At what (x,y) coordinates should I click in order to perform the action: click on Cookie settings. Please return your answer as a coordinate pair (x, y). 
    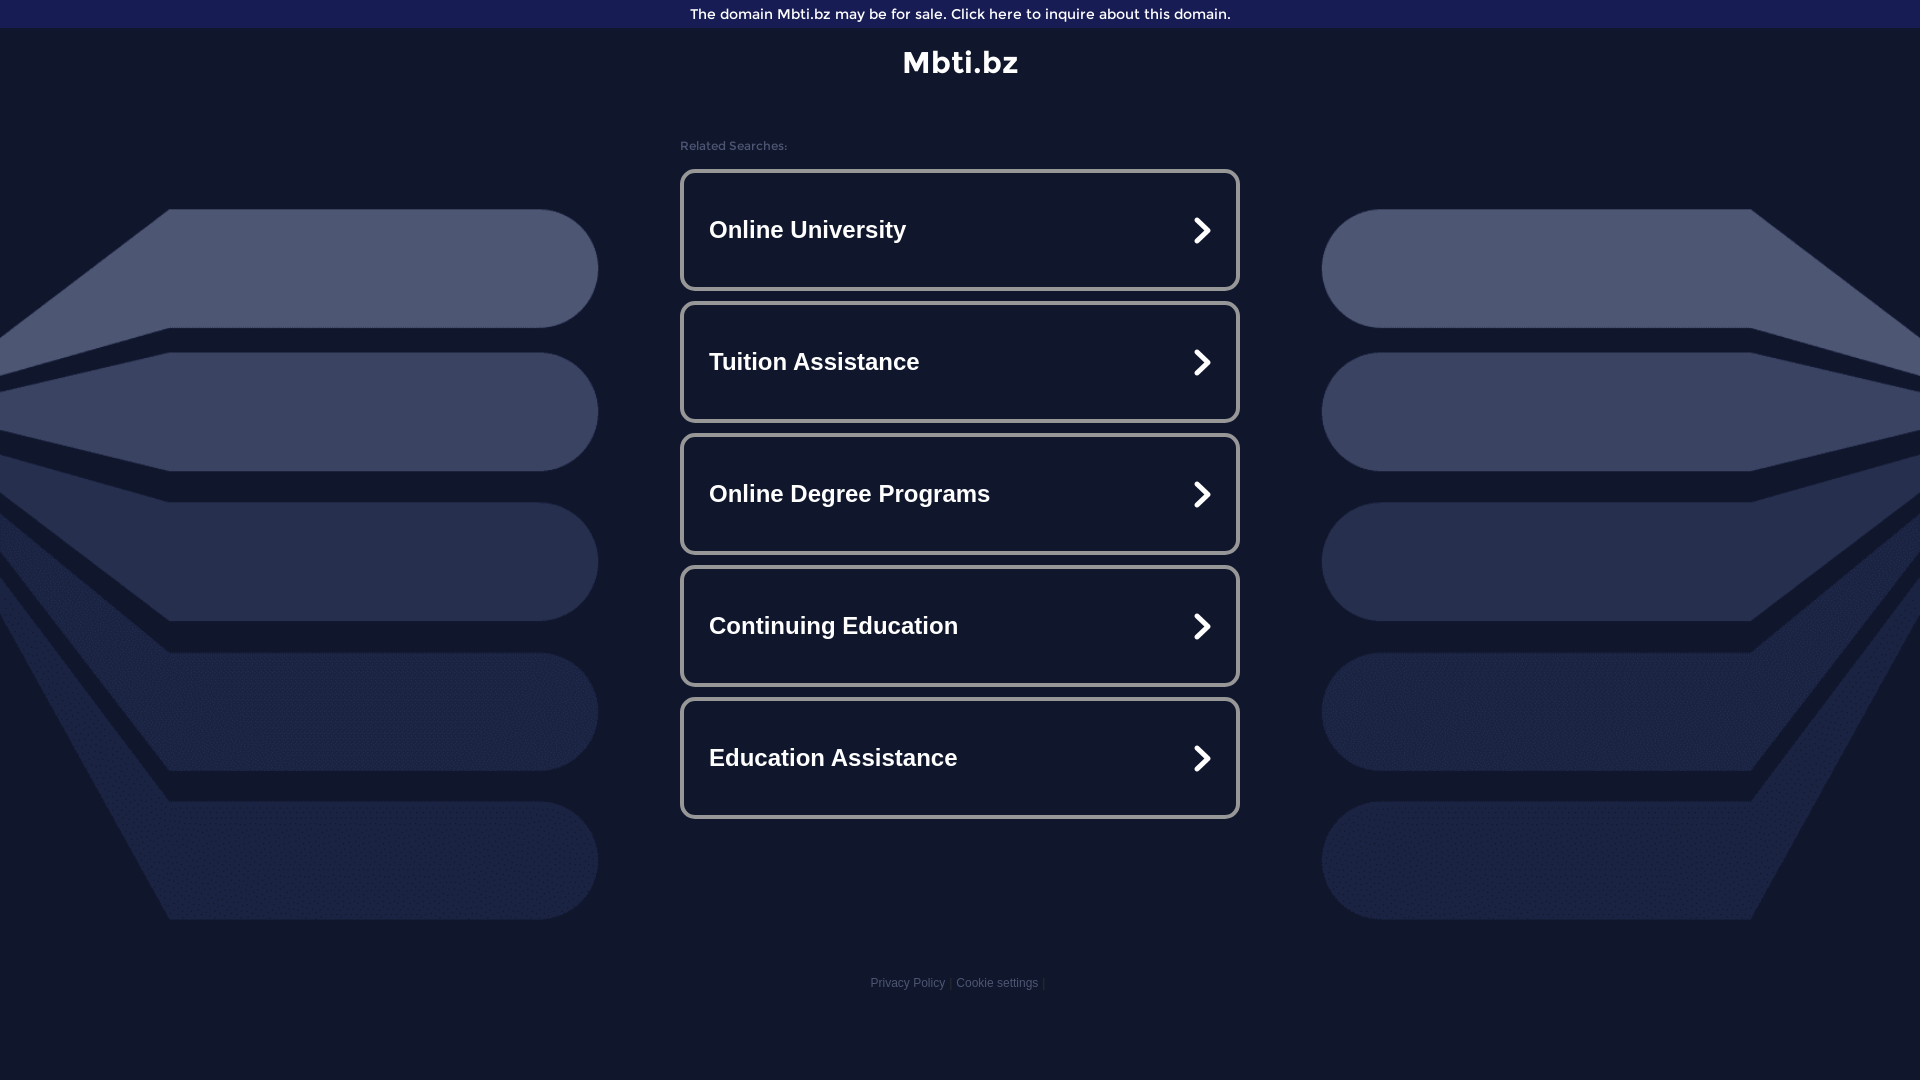
    Looking at the image, I should click on (997, 983).